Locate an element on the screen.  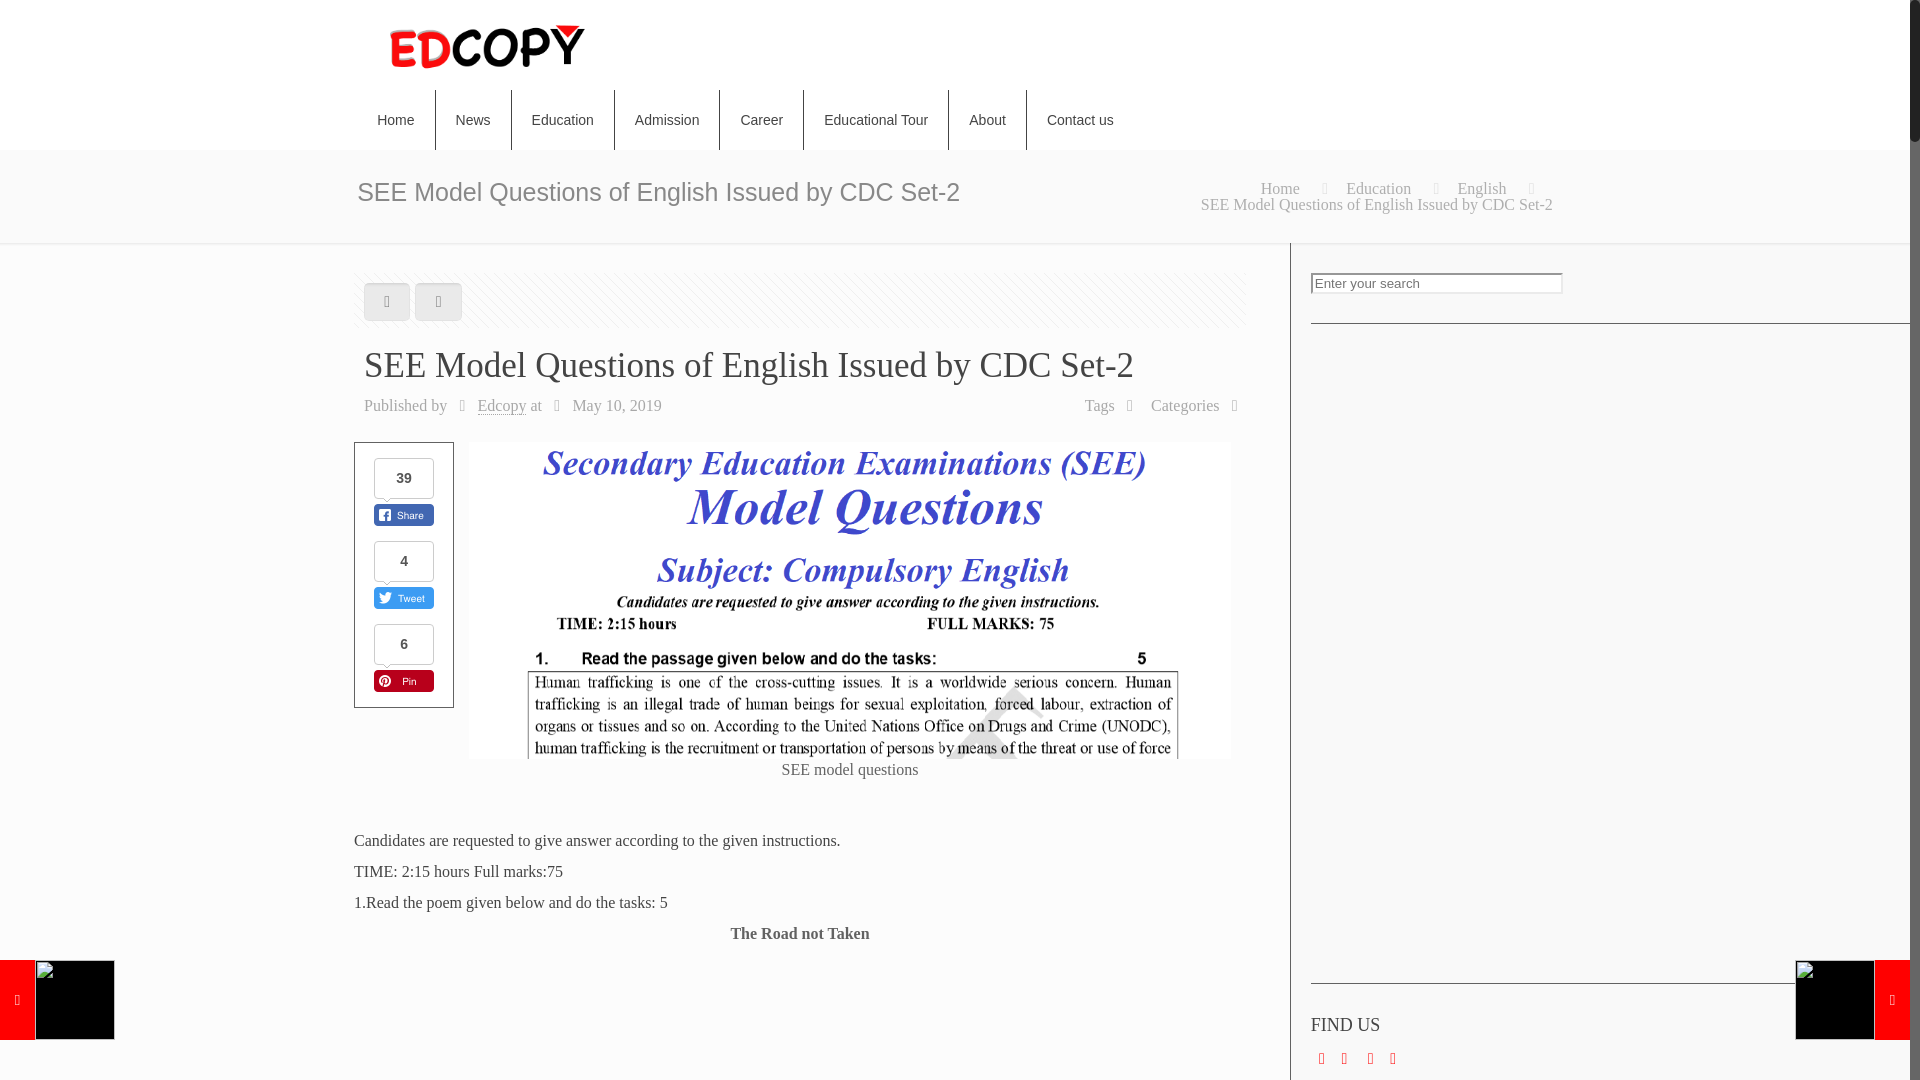
Home is located at coordinates (396, 120).